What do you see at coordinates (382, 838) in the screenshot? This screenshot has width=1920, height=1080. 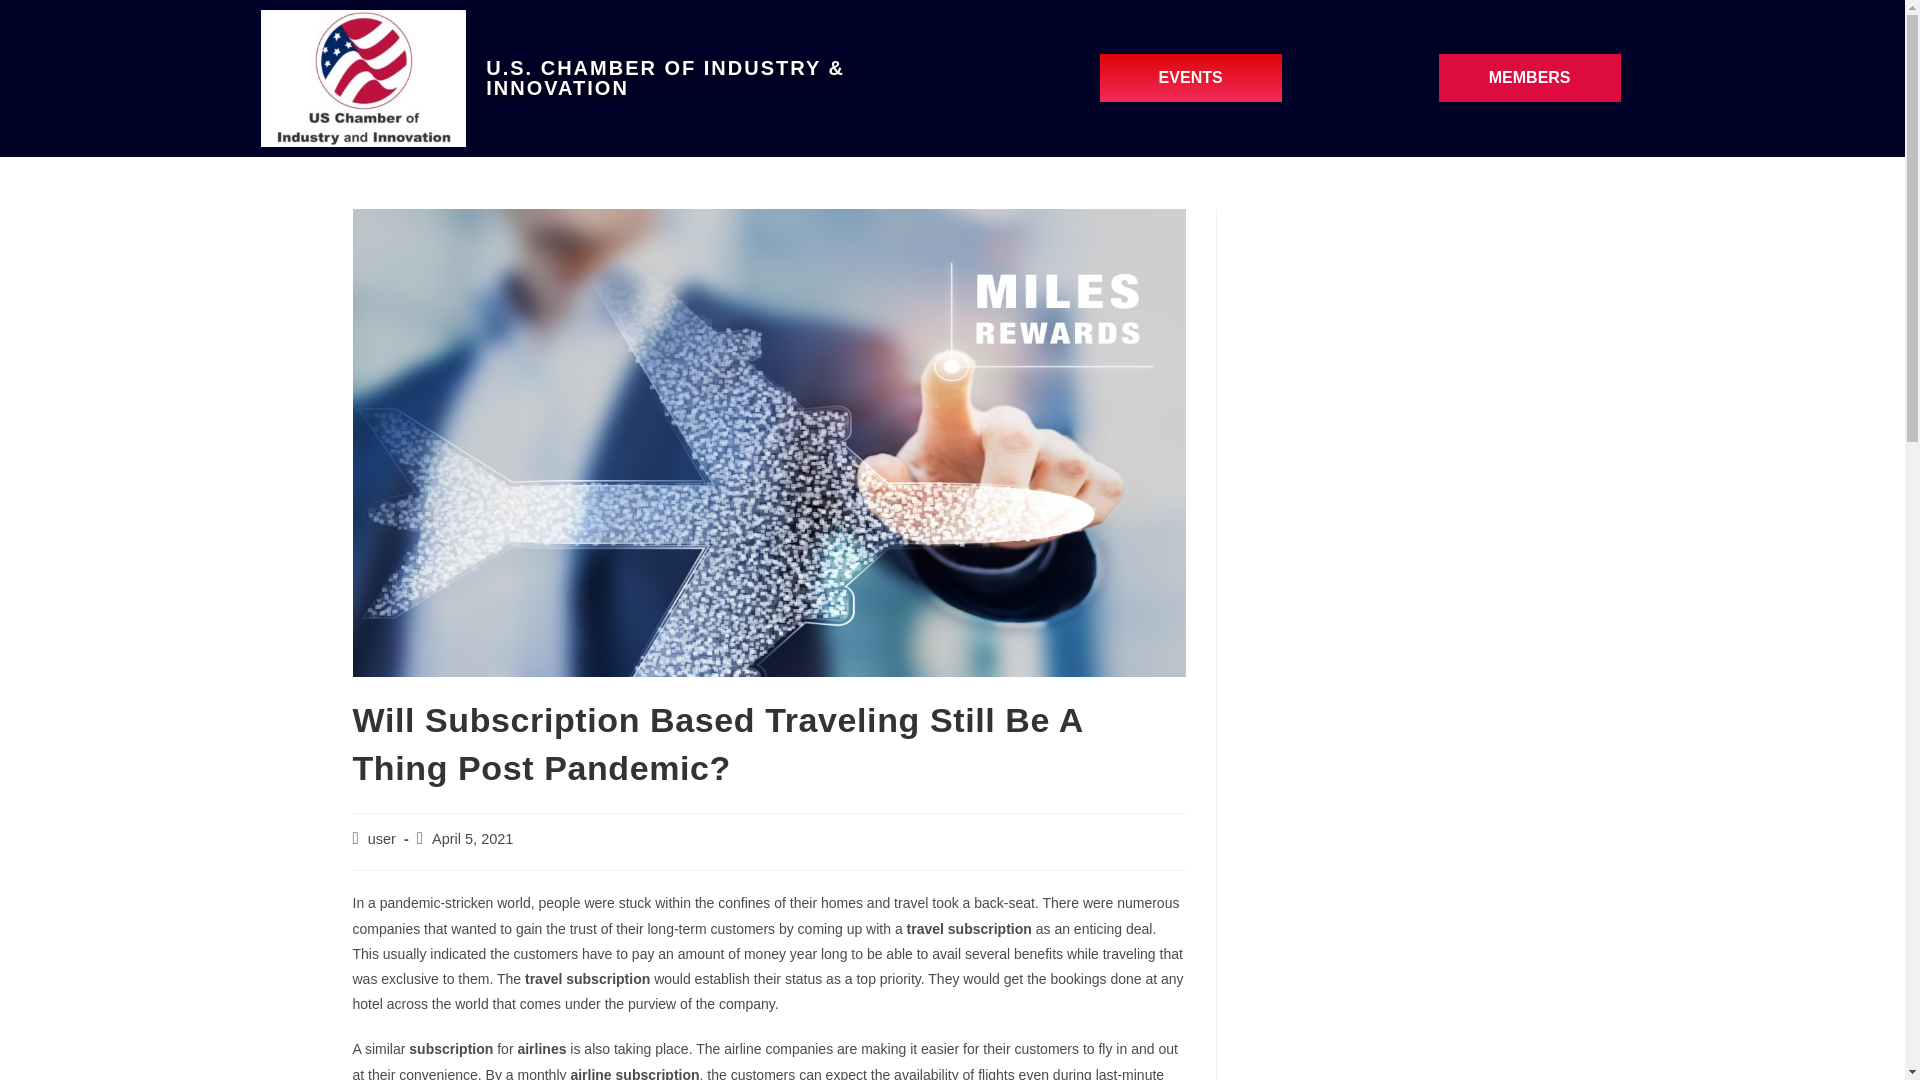 I see `Posts by user` at bounding box center [382, 838].